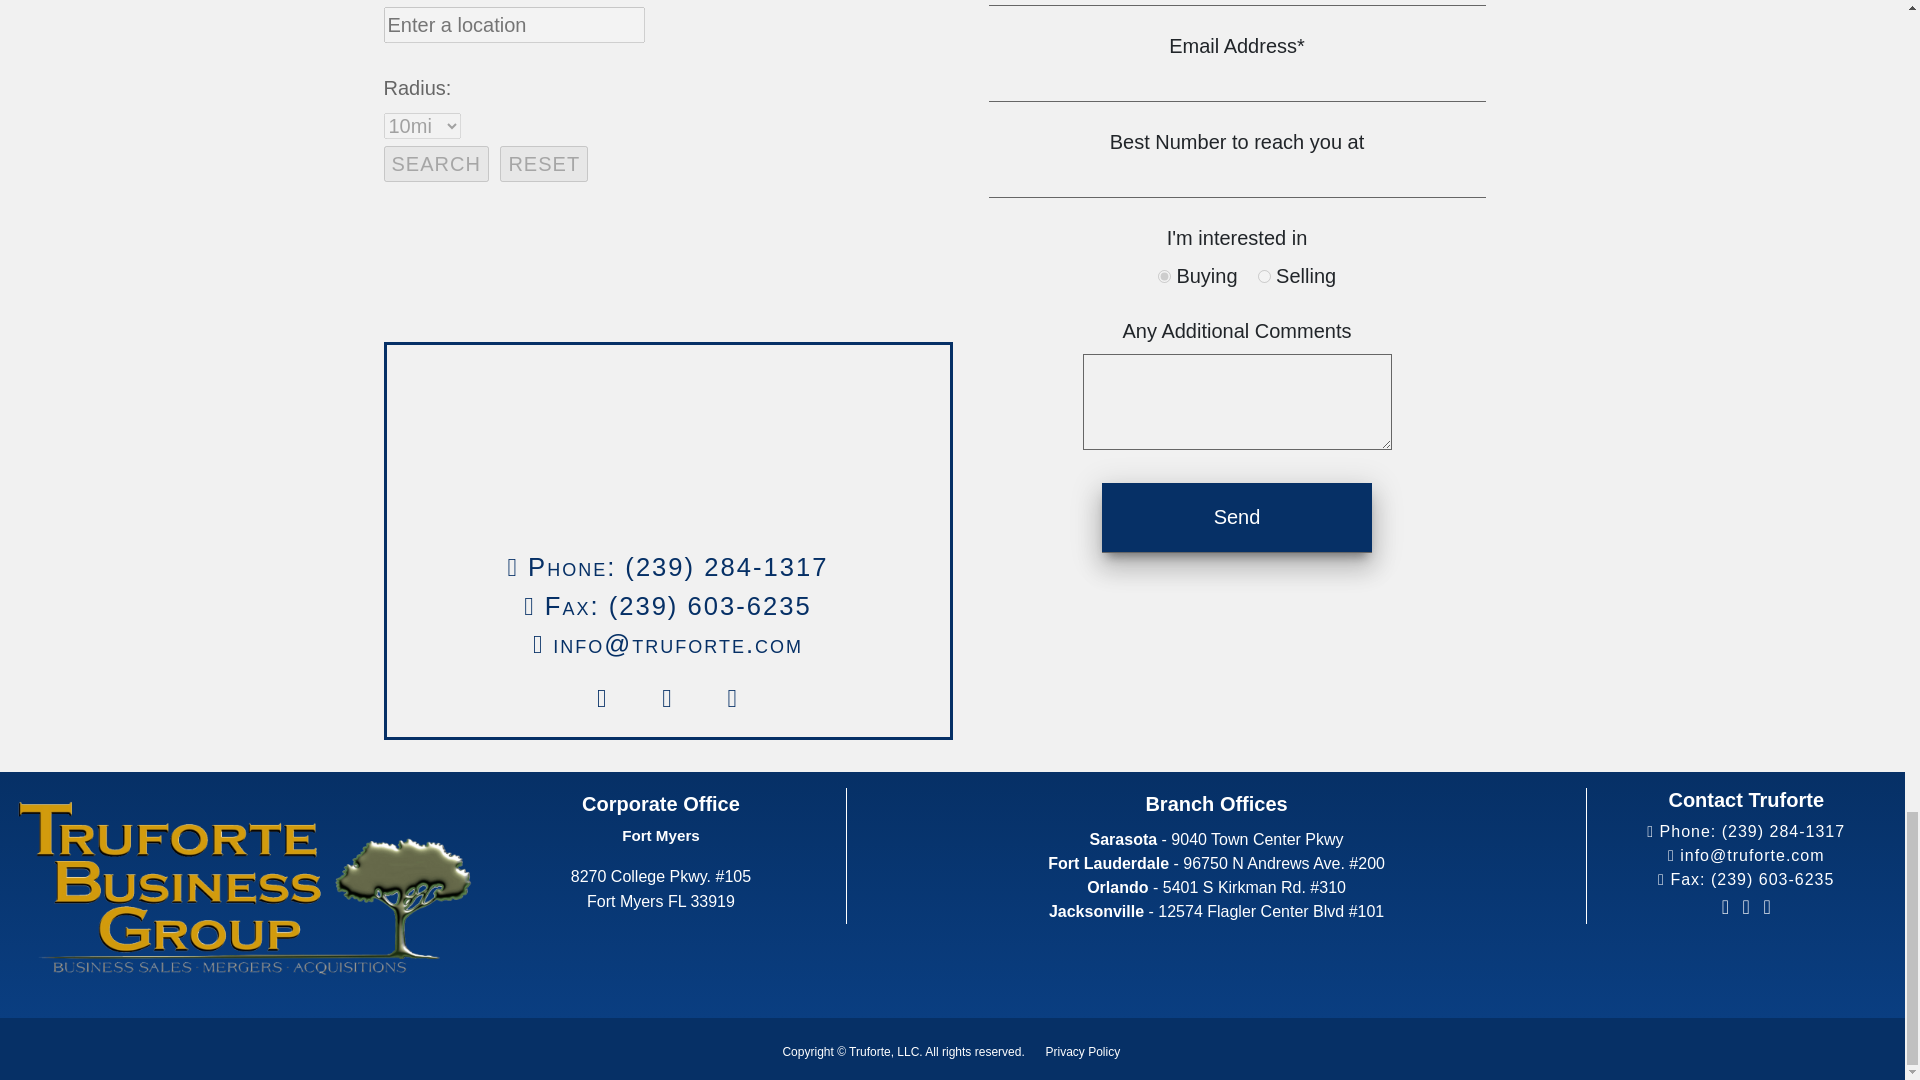 The image size is (1920, 1080). I want to click on Selling, so click(1264, 276).